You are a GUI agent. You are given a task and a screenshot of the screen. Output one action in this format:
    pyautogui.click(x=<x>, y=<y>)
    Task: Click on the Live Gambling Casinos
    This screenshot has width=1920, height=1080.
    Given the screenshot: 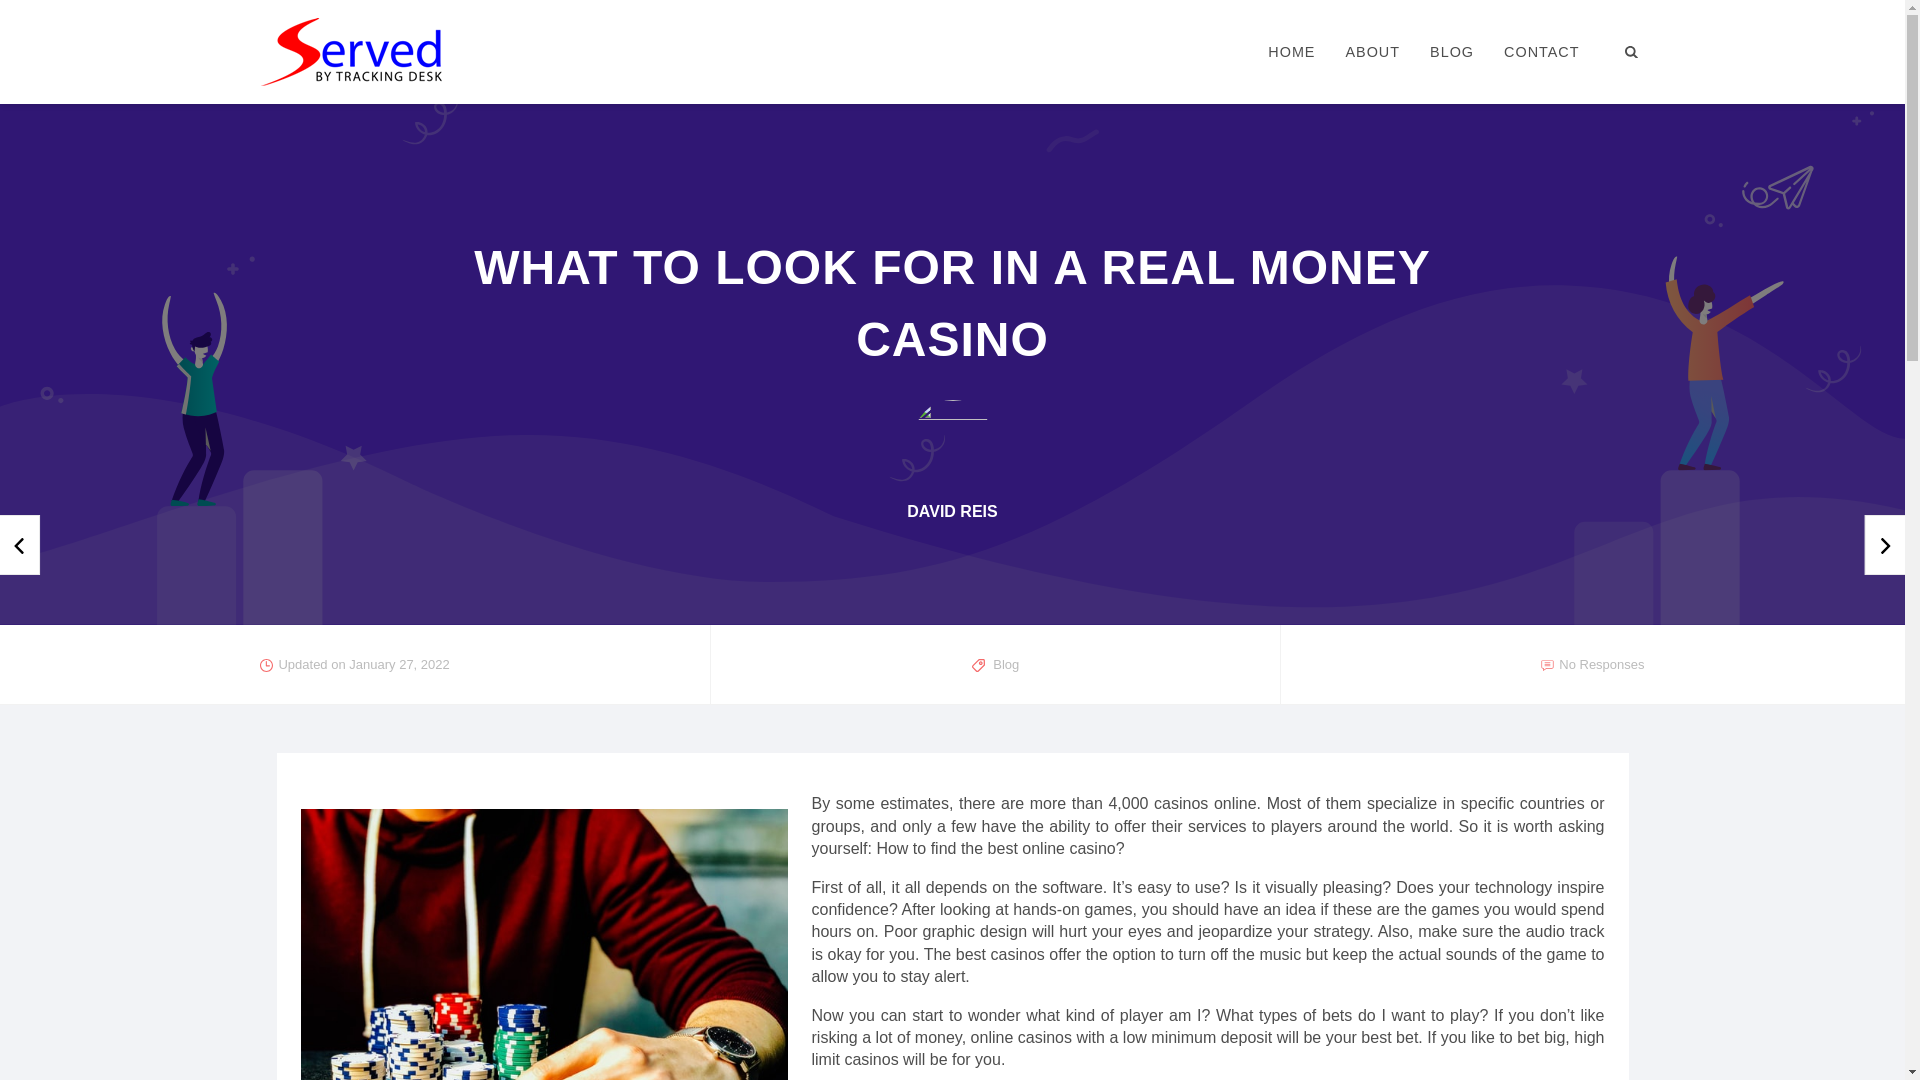 What is the action you would take?
    pyautogui.click(x=4, y=546)
    